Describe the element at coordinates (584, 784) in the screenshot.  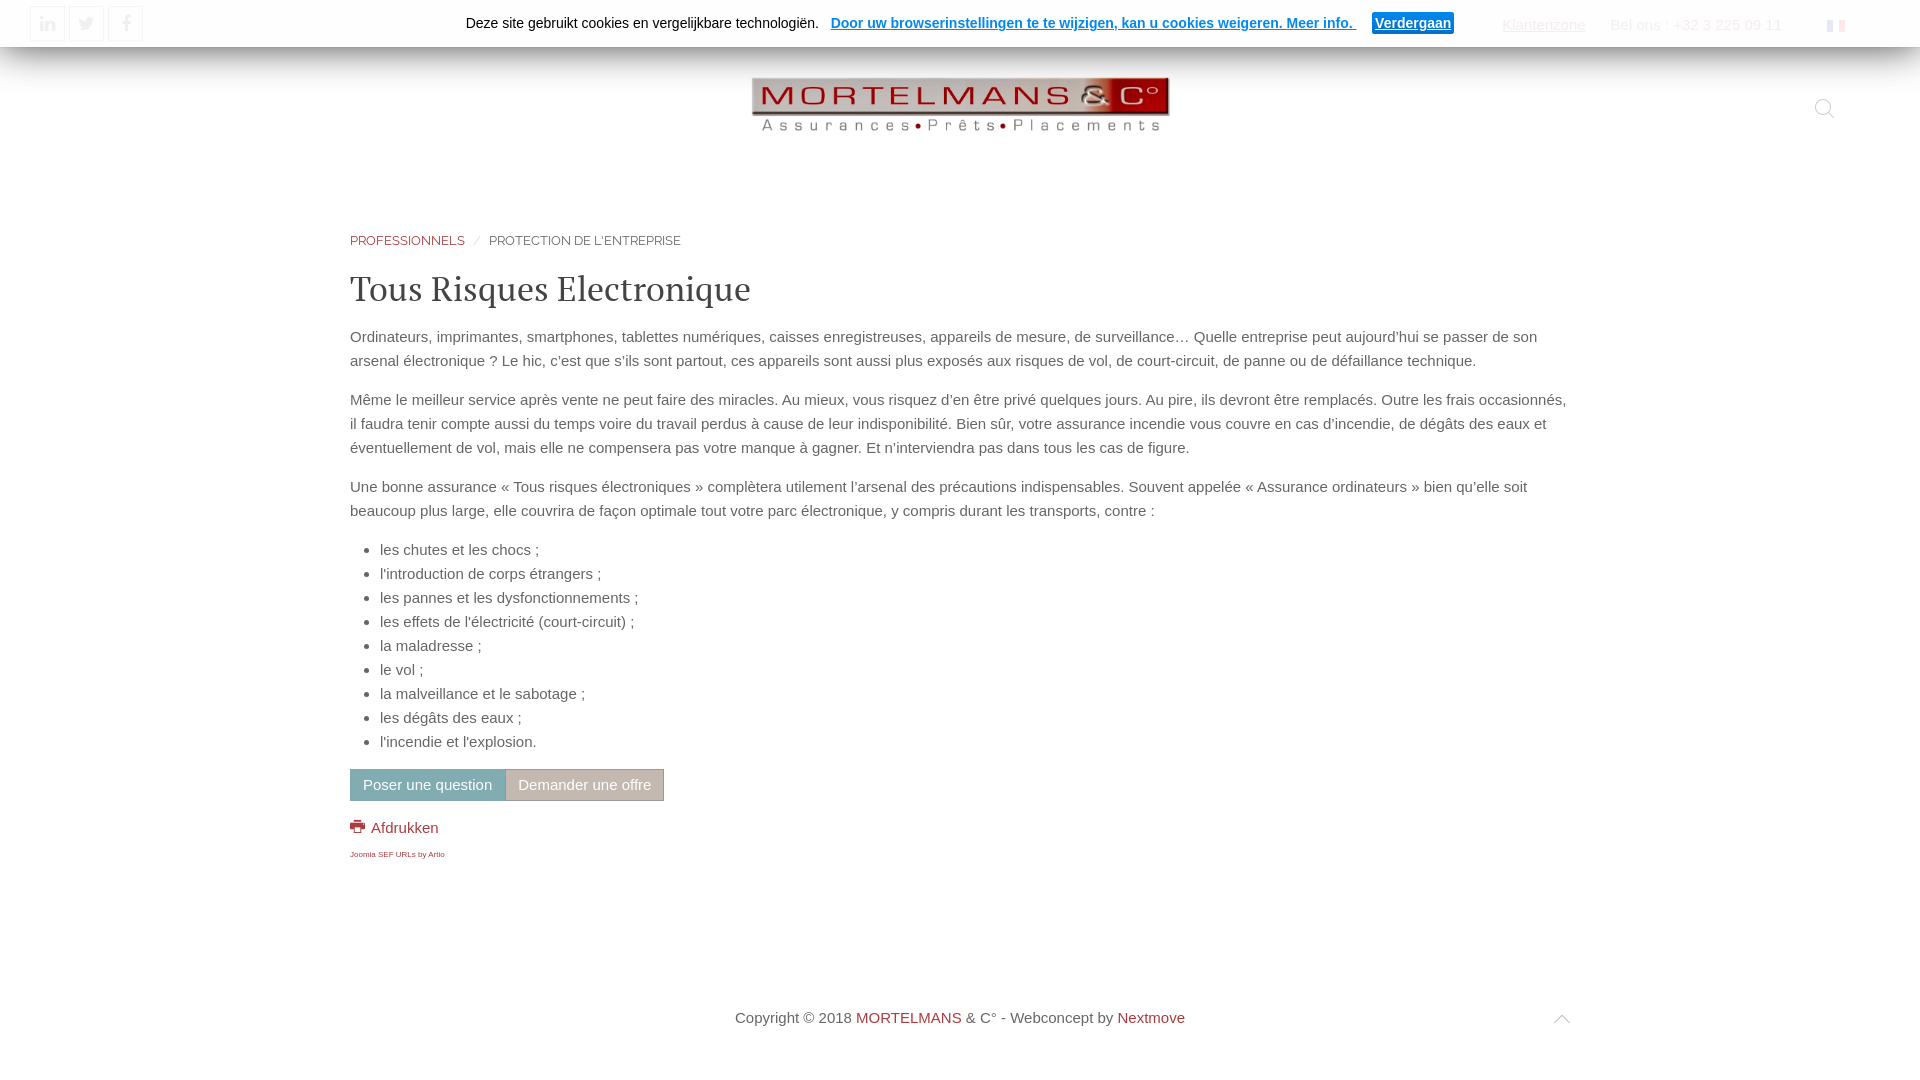
I see `Demander une offre` at that location.